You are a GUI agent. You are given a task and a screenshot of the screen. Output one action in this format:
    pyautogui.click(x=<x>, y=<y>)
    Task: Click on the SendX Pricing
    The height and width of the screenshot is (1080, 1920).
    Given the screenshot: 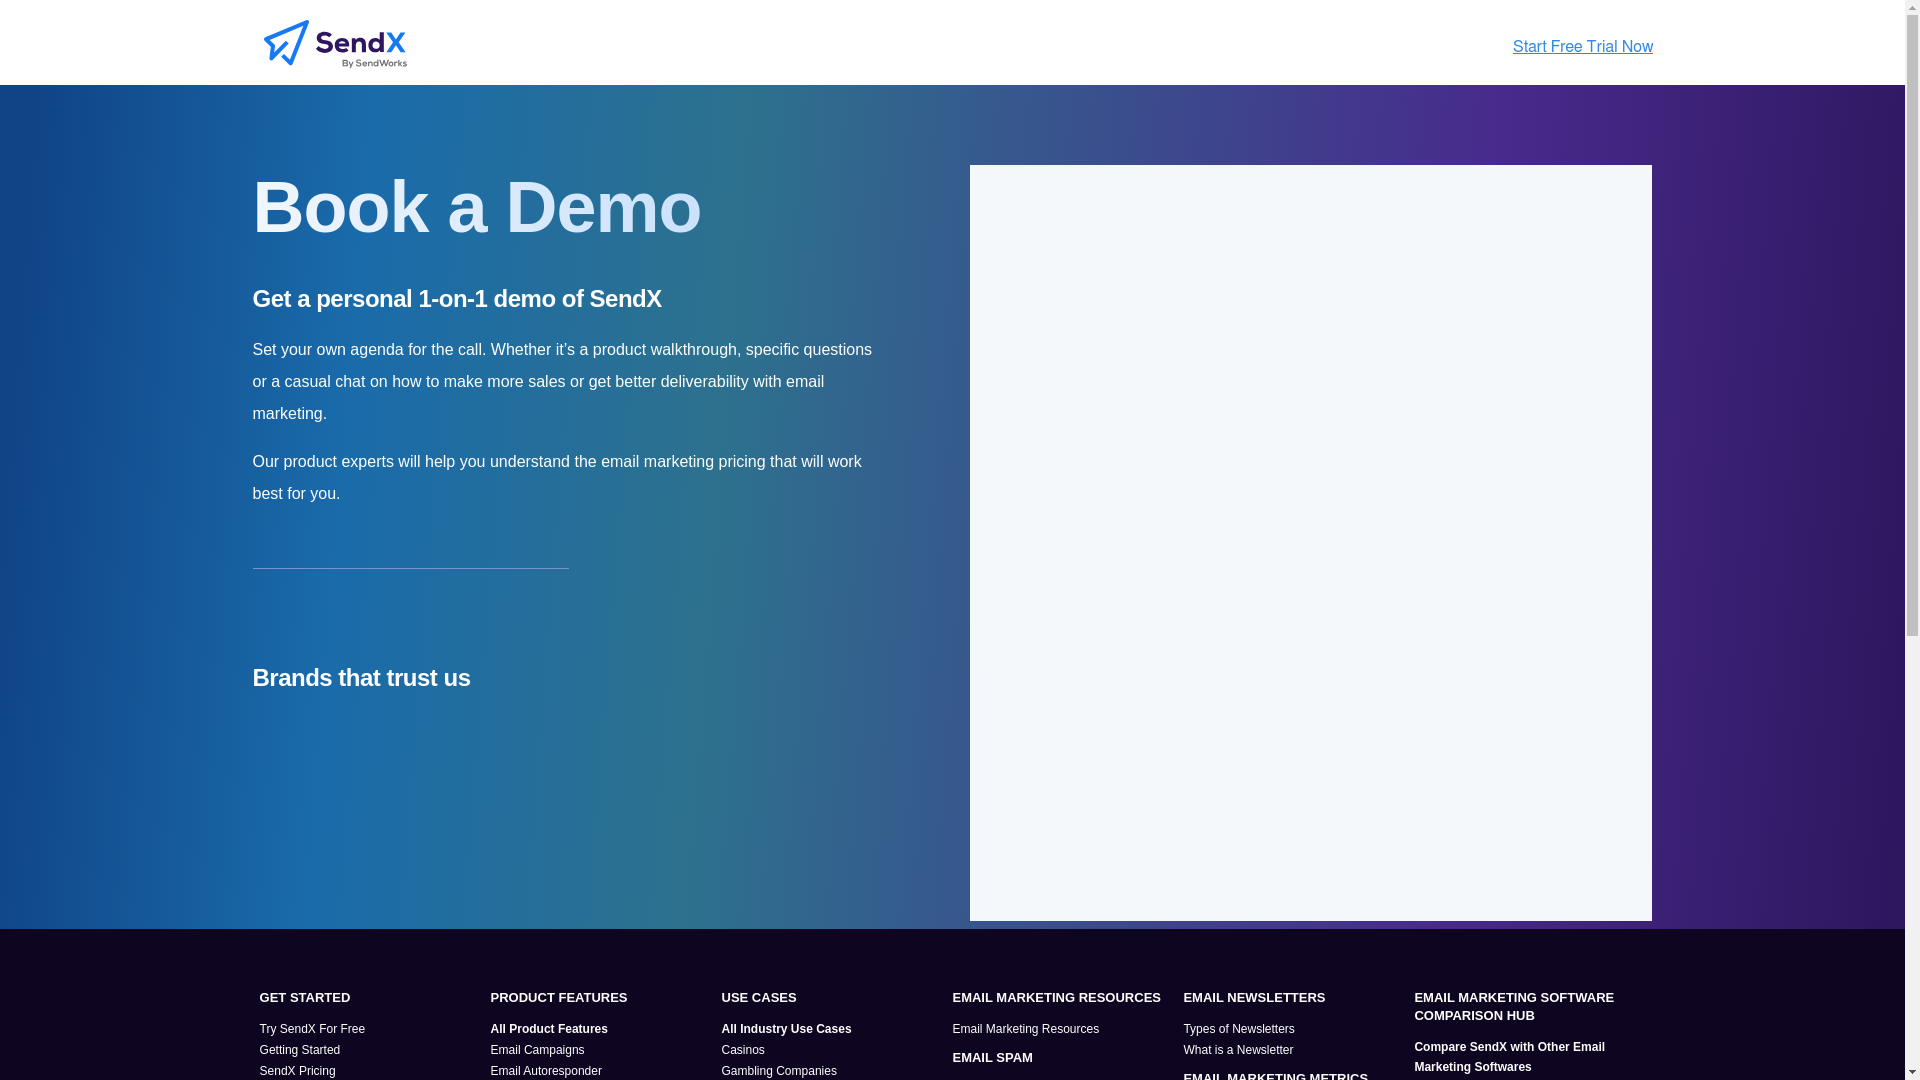 What is the action you would take?
    pyautogui.click(x=368, y=1070)
    